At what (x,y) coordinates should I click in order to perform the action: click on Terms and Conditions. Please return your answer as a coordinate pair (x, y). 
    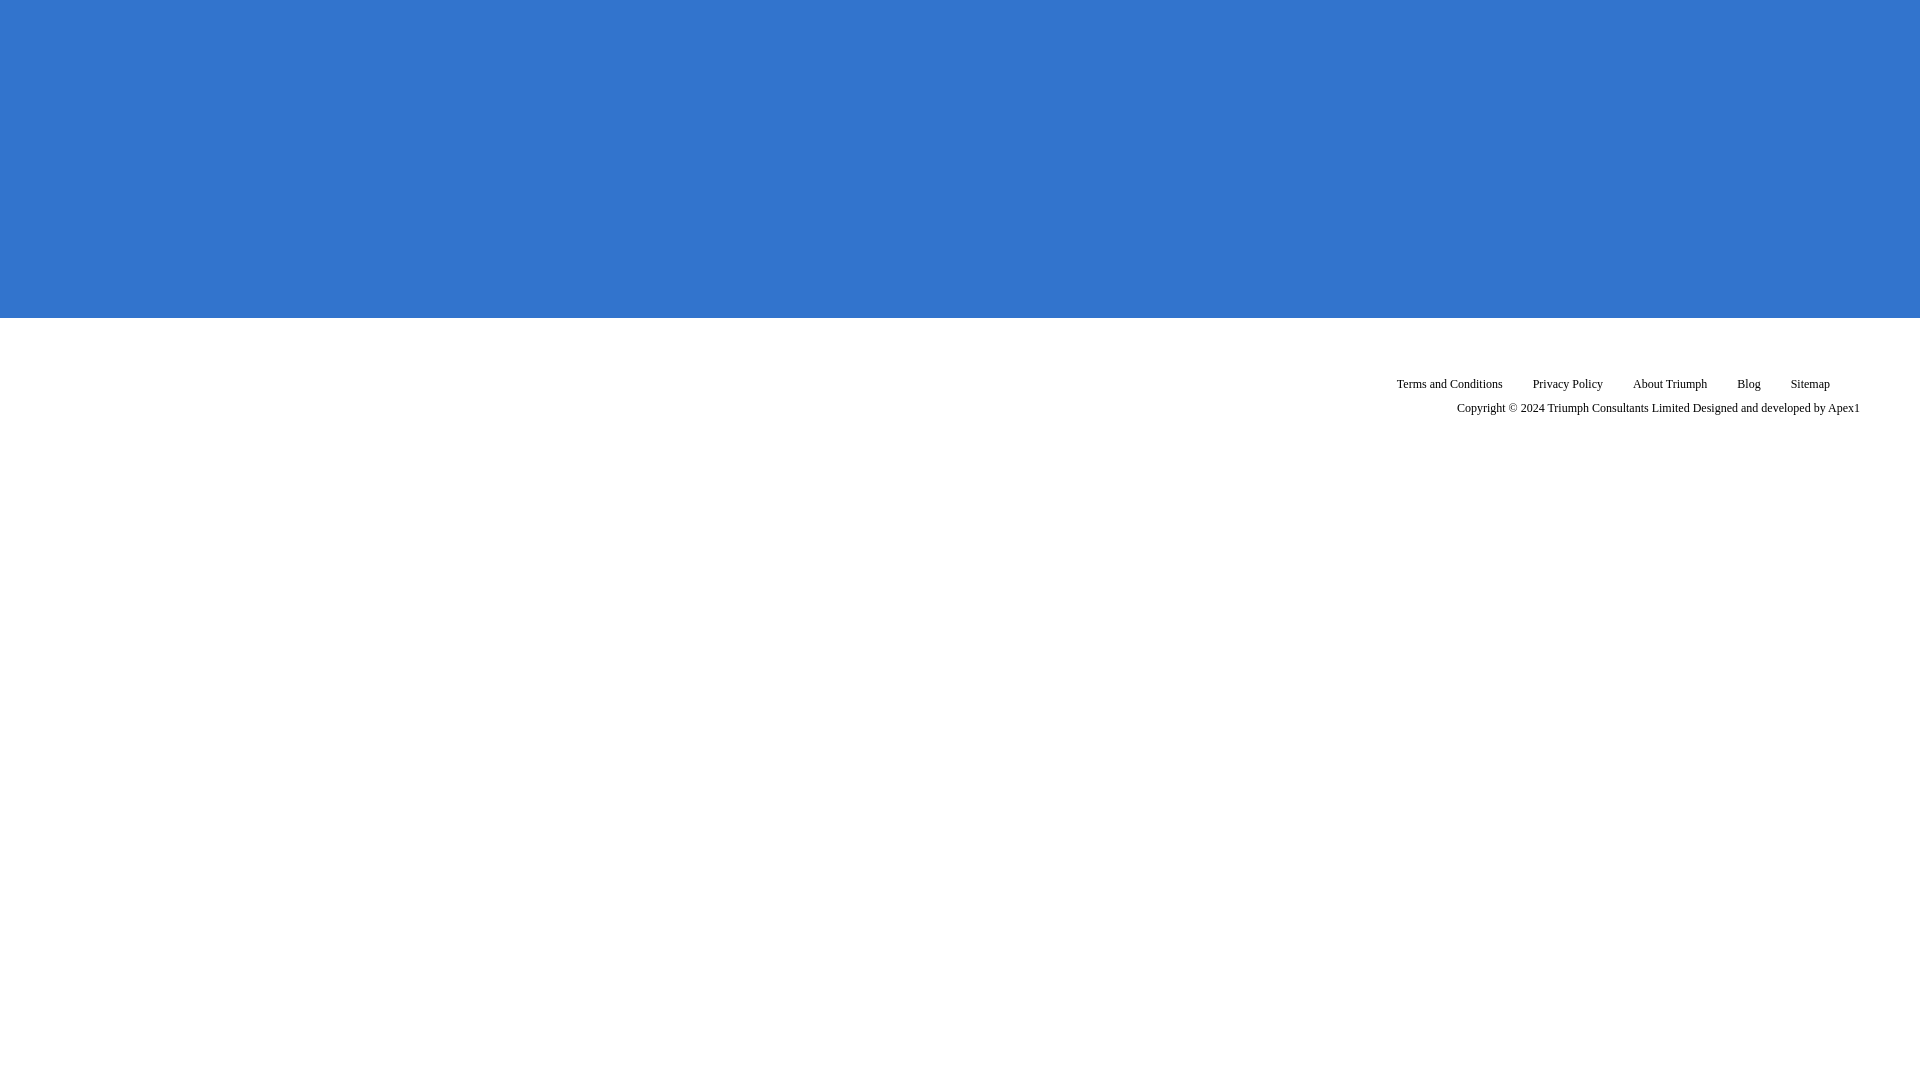
    Looking at the image, I should click on (1450, 383).